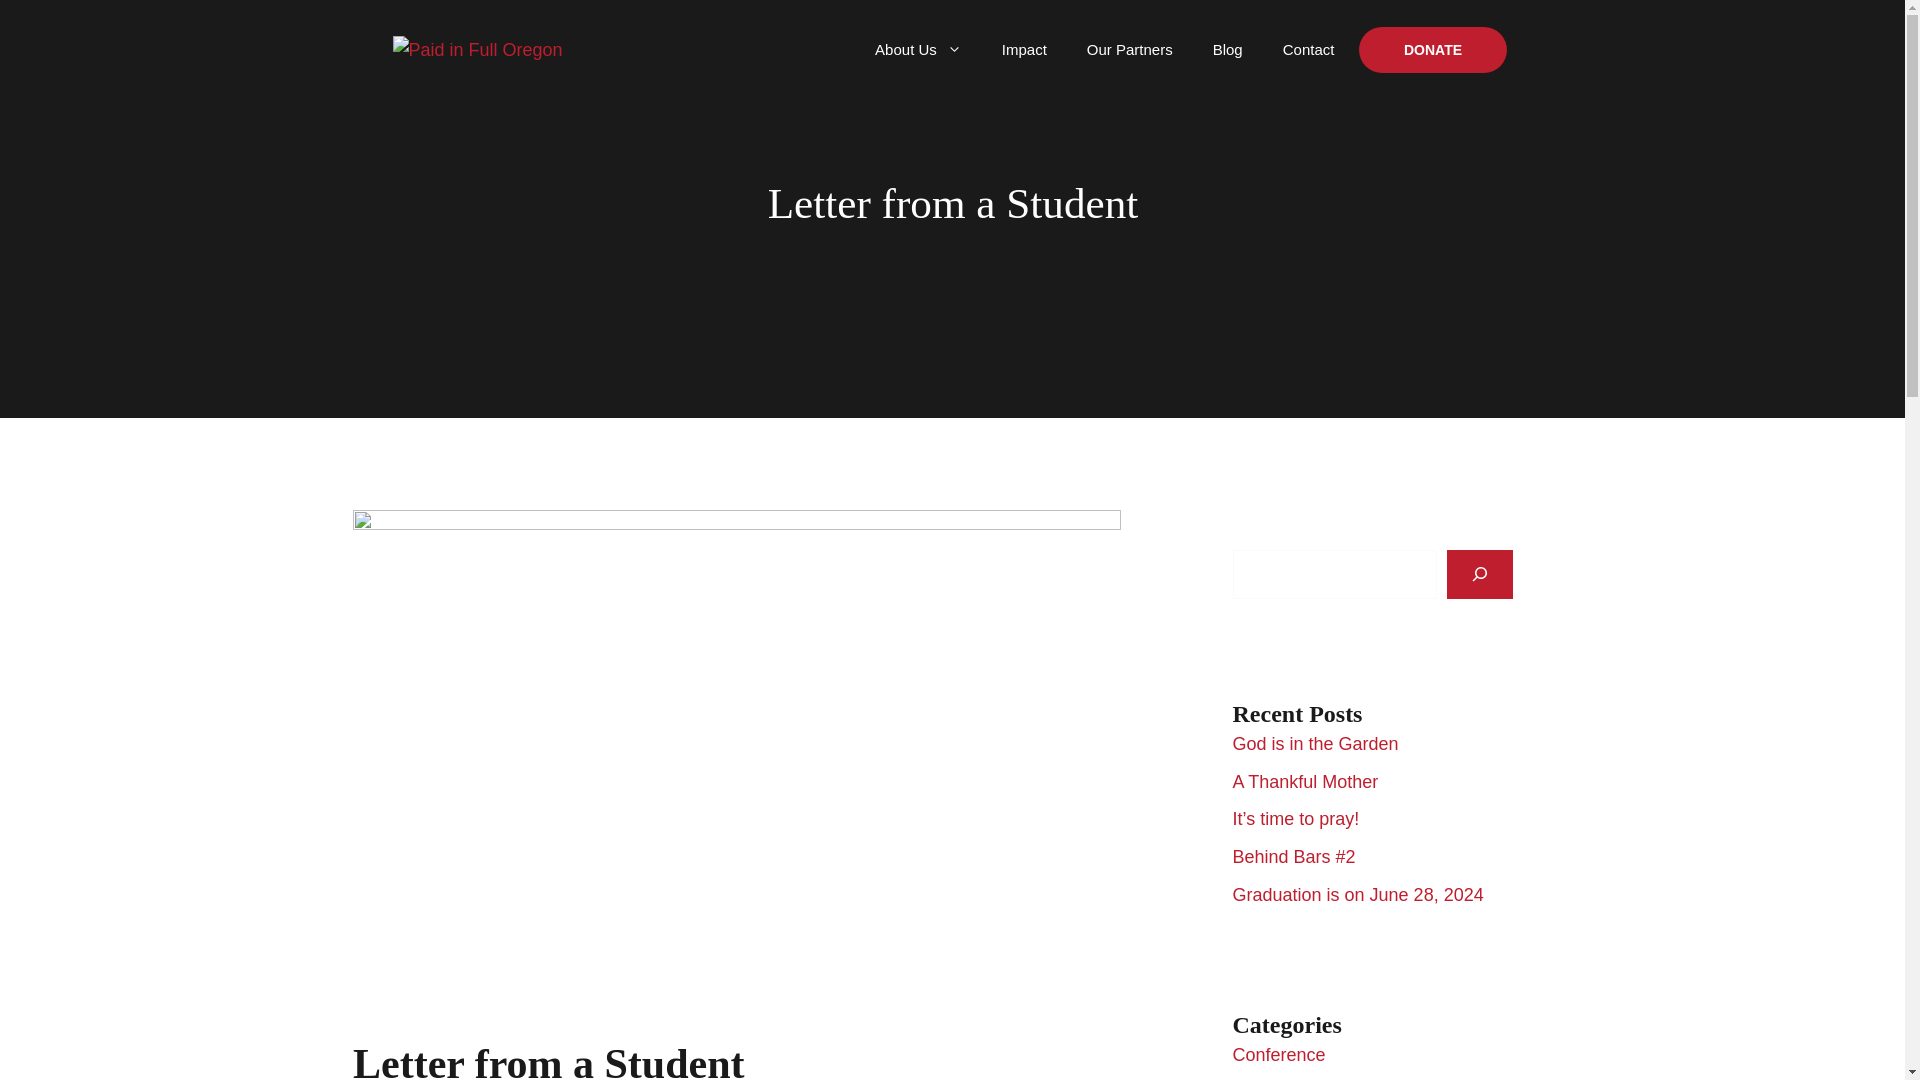  I want to click on Our Partners, so click(1130, 50).